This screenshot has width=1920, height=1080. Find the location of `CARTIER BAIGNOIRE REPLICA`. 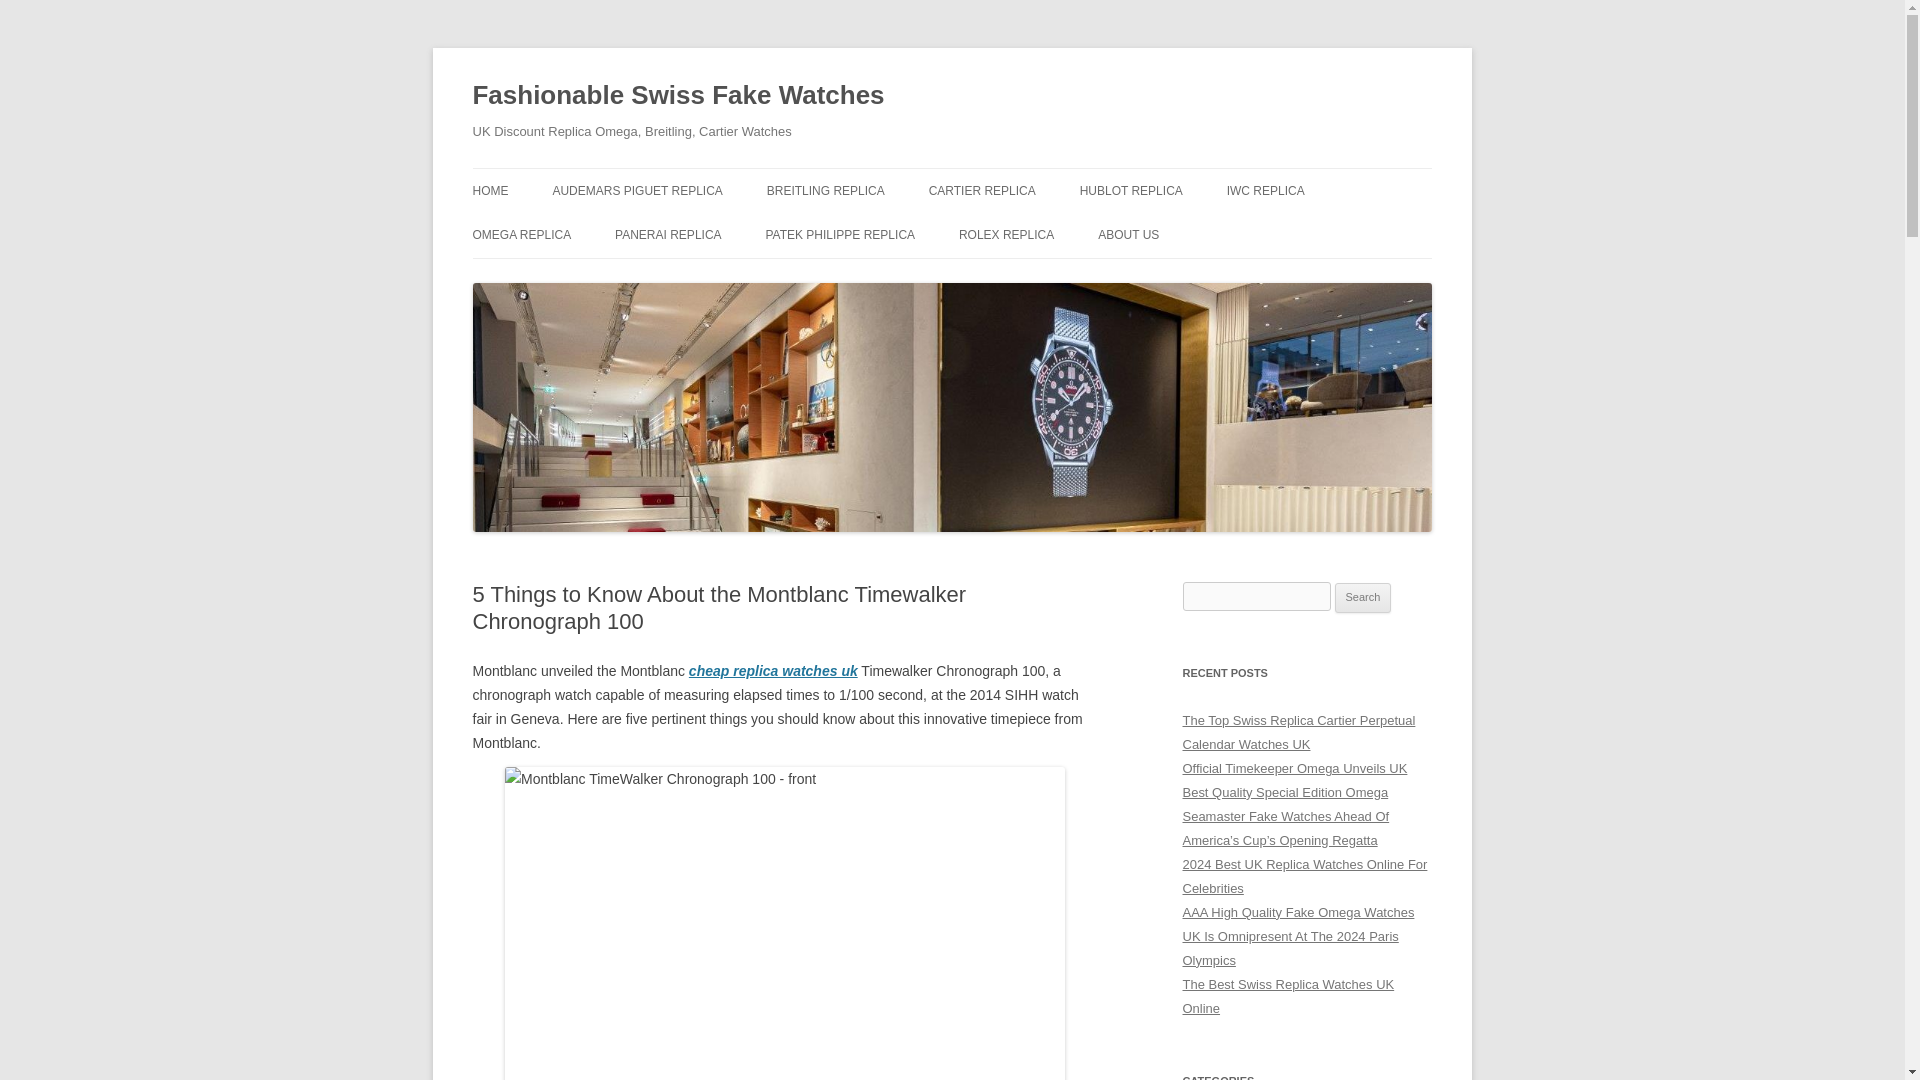

CARTIER BAIGNOIRE REPLICA is located at coordinates (1028, 232).